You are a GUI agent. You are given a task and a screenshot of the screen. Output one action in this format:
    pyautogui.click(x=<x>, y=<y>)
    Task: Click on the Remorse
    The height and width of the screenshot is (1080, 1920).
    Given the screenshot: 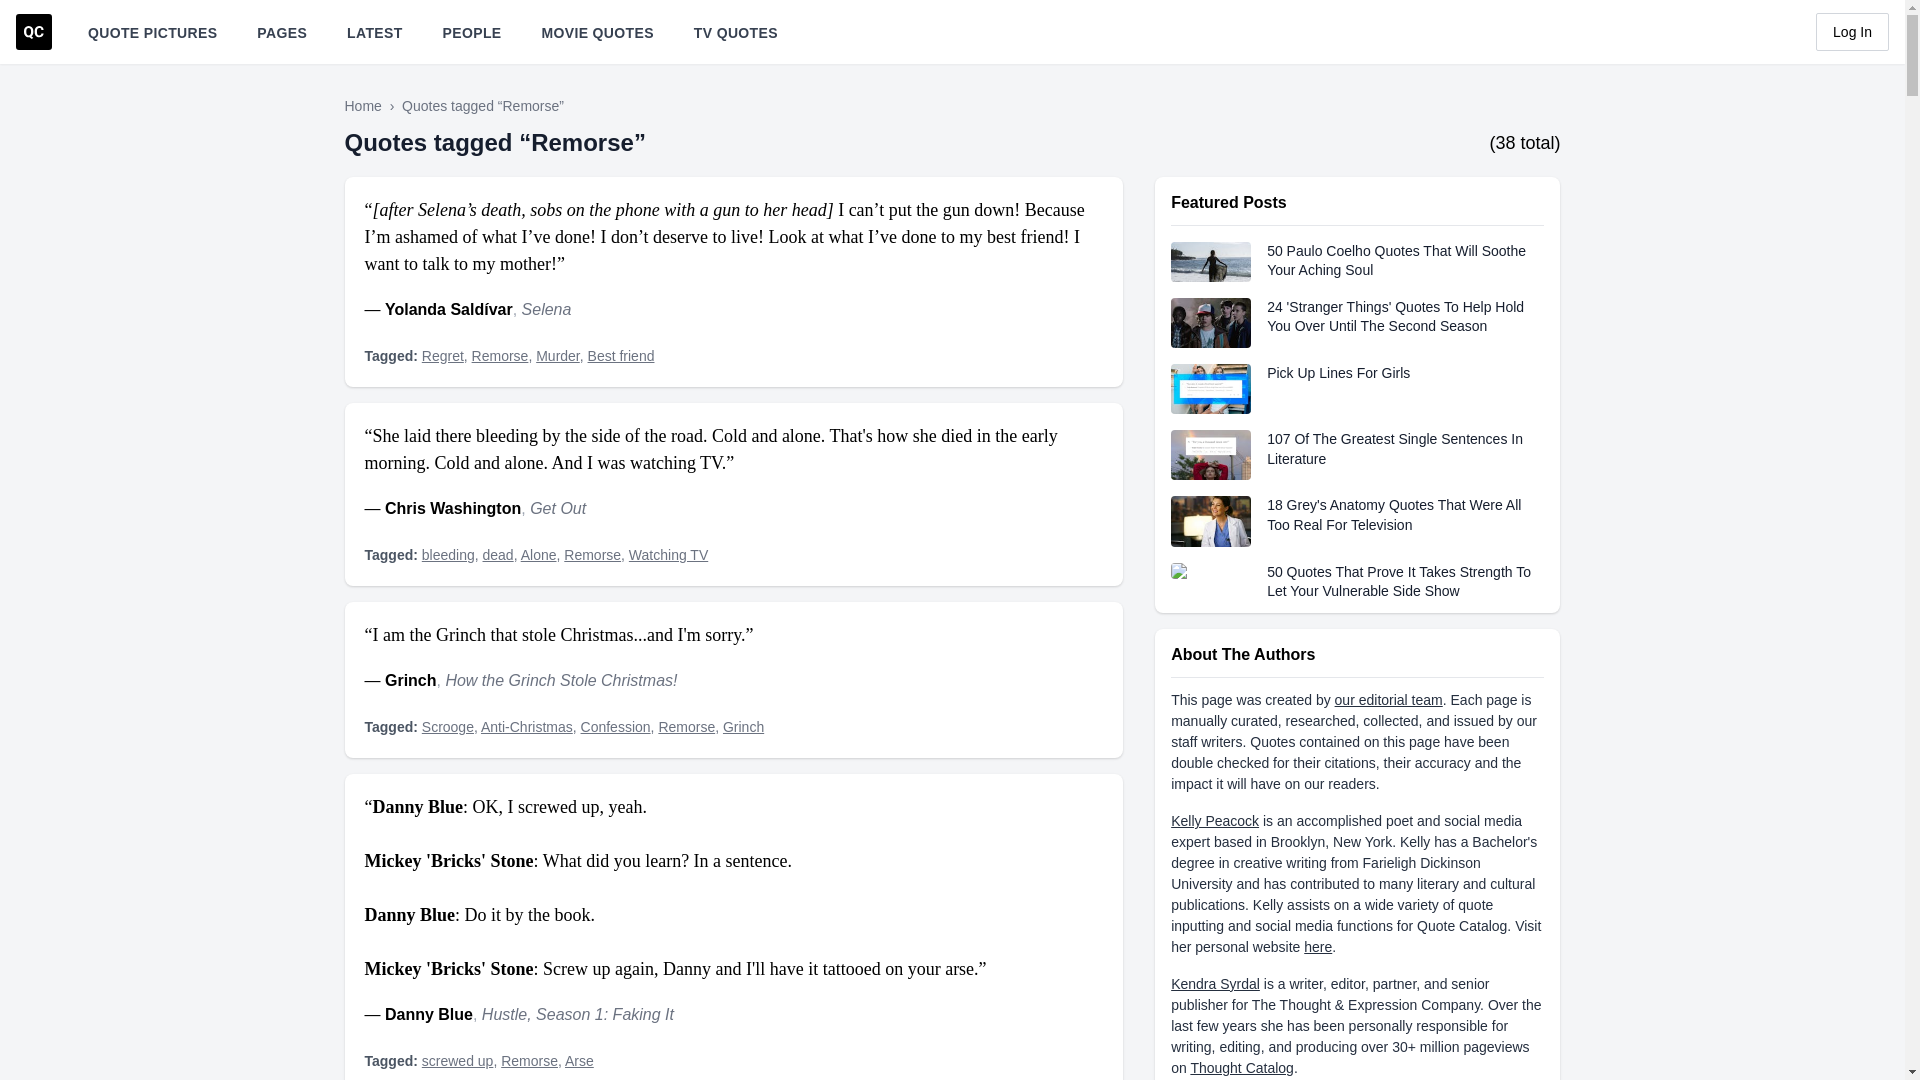 What is the action you would take?
    pyautogui.click(x=592, y=554)
    